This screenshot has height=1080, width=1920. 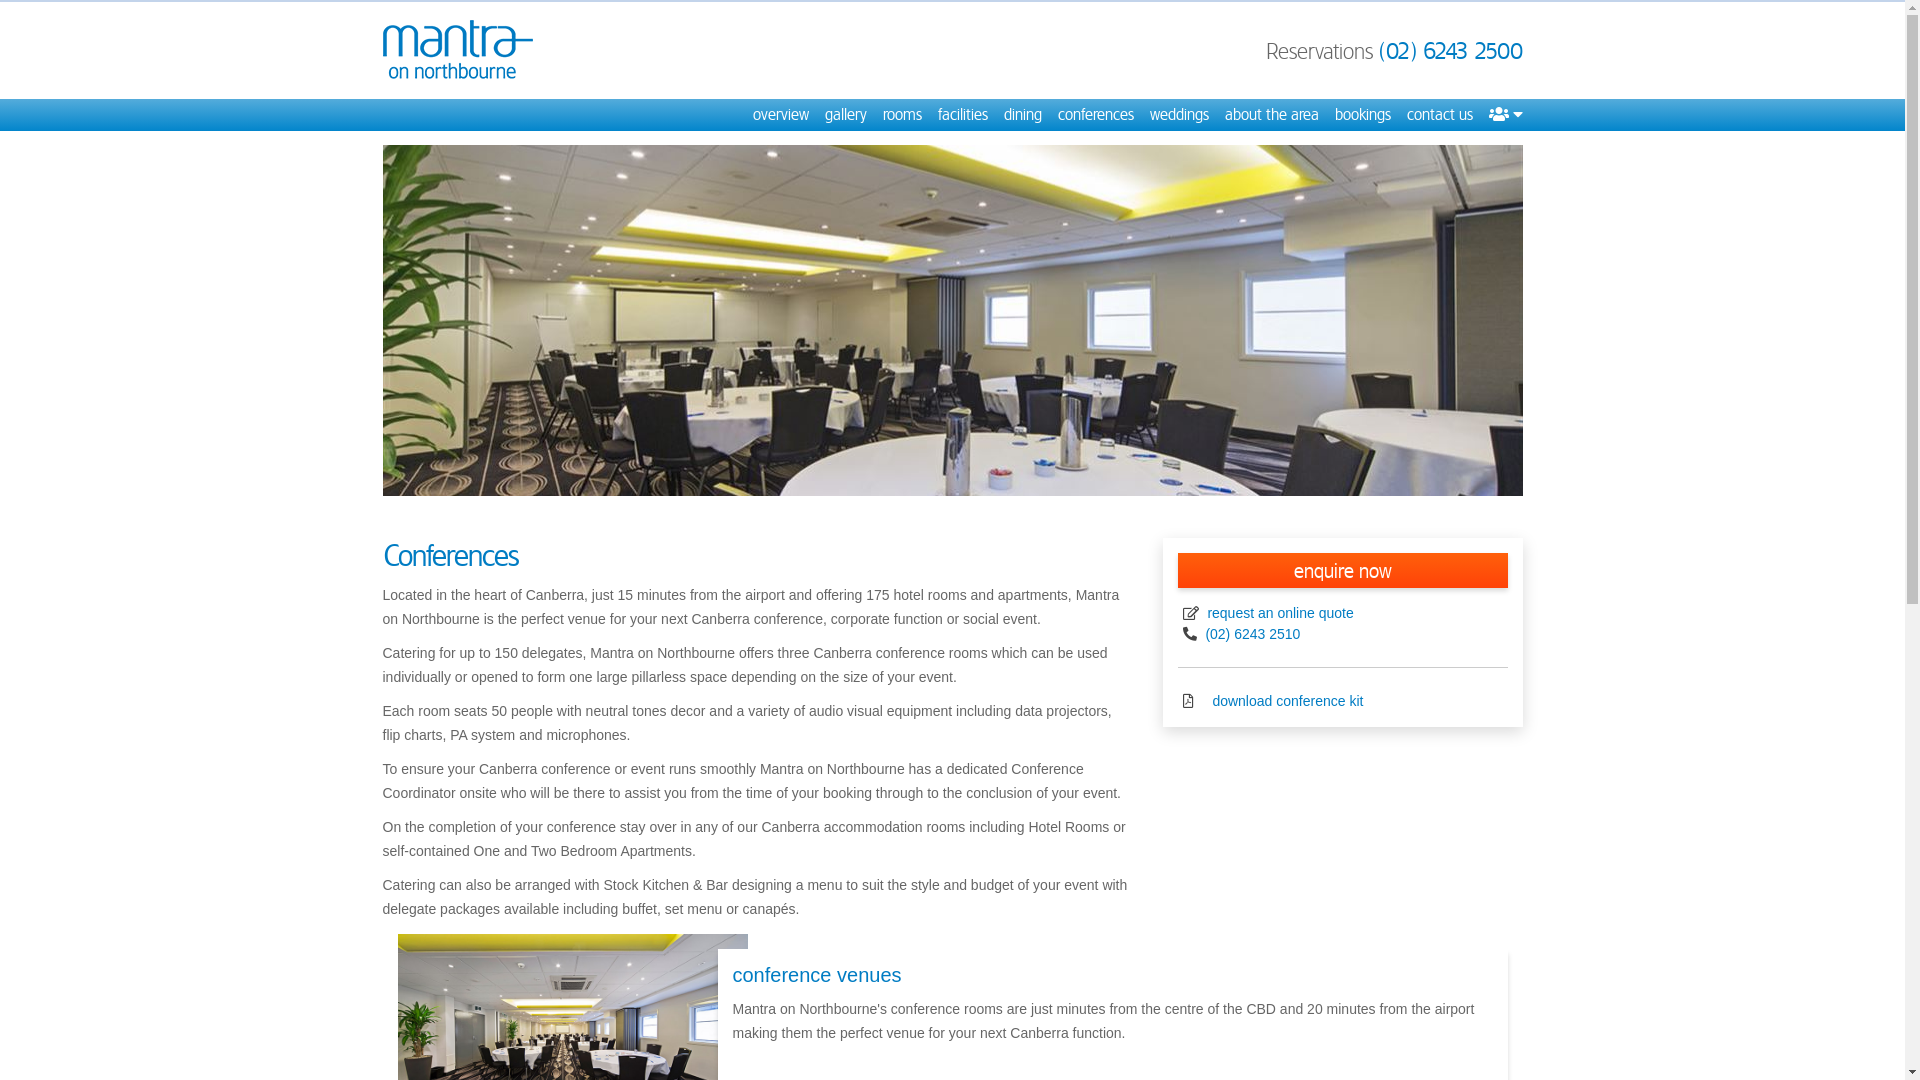 What do you see at coordinates (1362, 115) in the screenshot?
I see `bookings` at bounding box center [1362, 115].